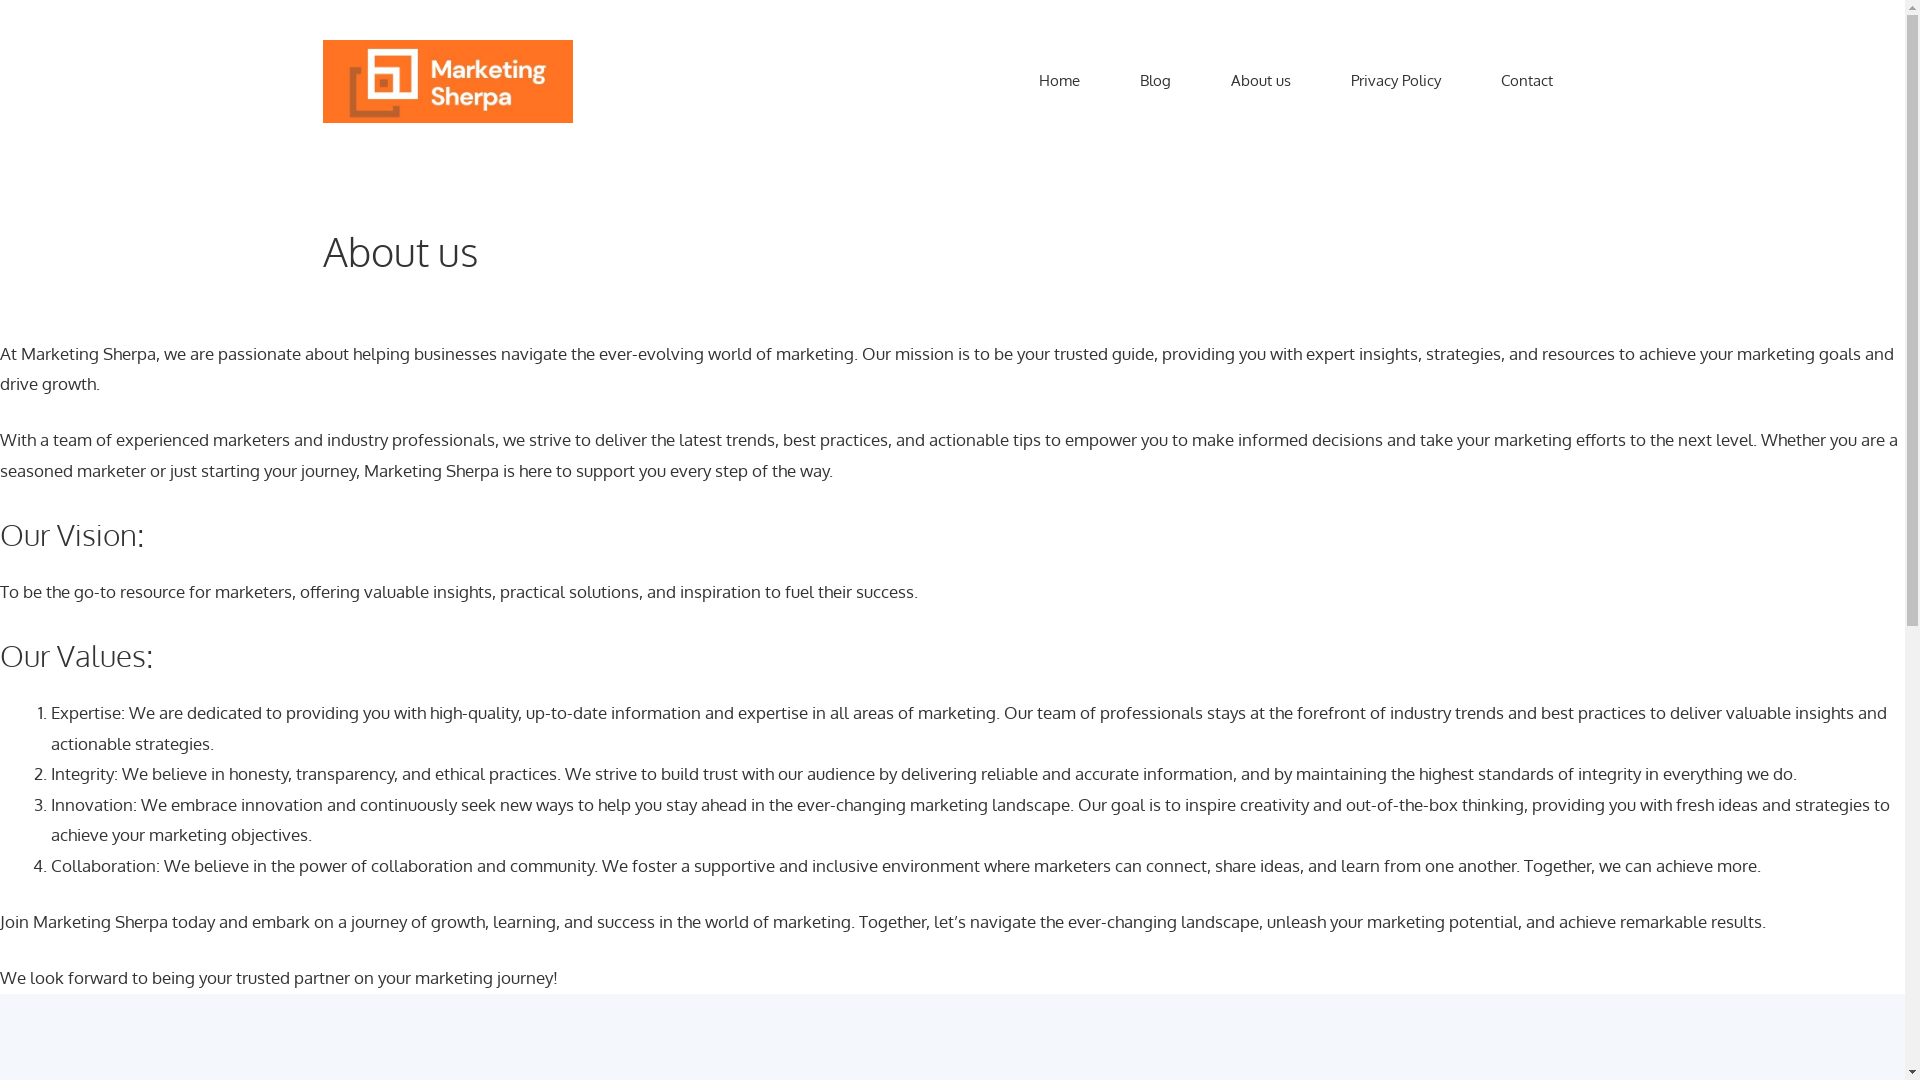 This screenshot has width=1920, height=1080. What do you see at coordinates (1526, 81) in the screenshot?
I see `Contact` at bounding box center [1526, 81].